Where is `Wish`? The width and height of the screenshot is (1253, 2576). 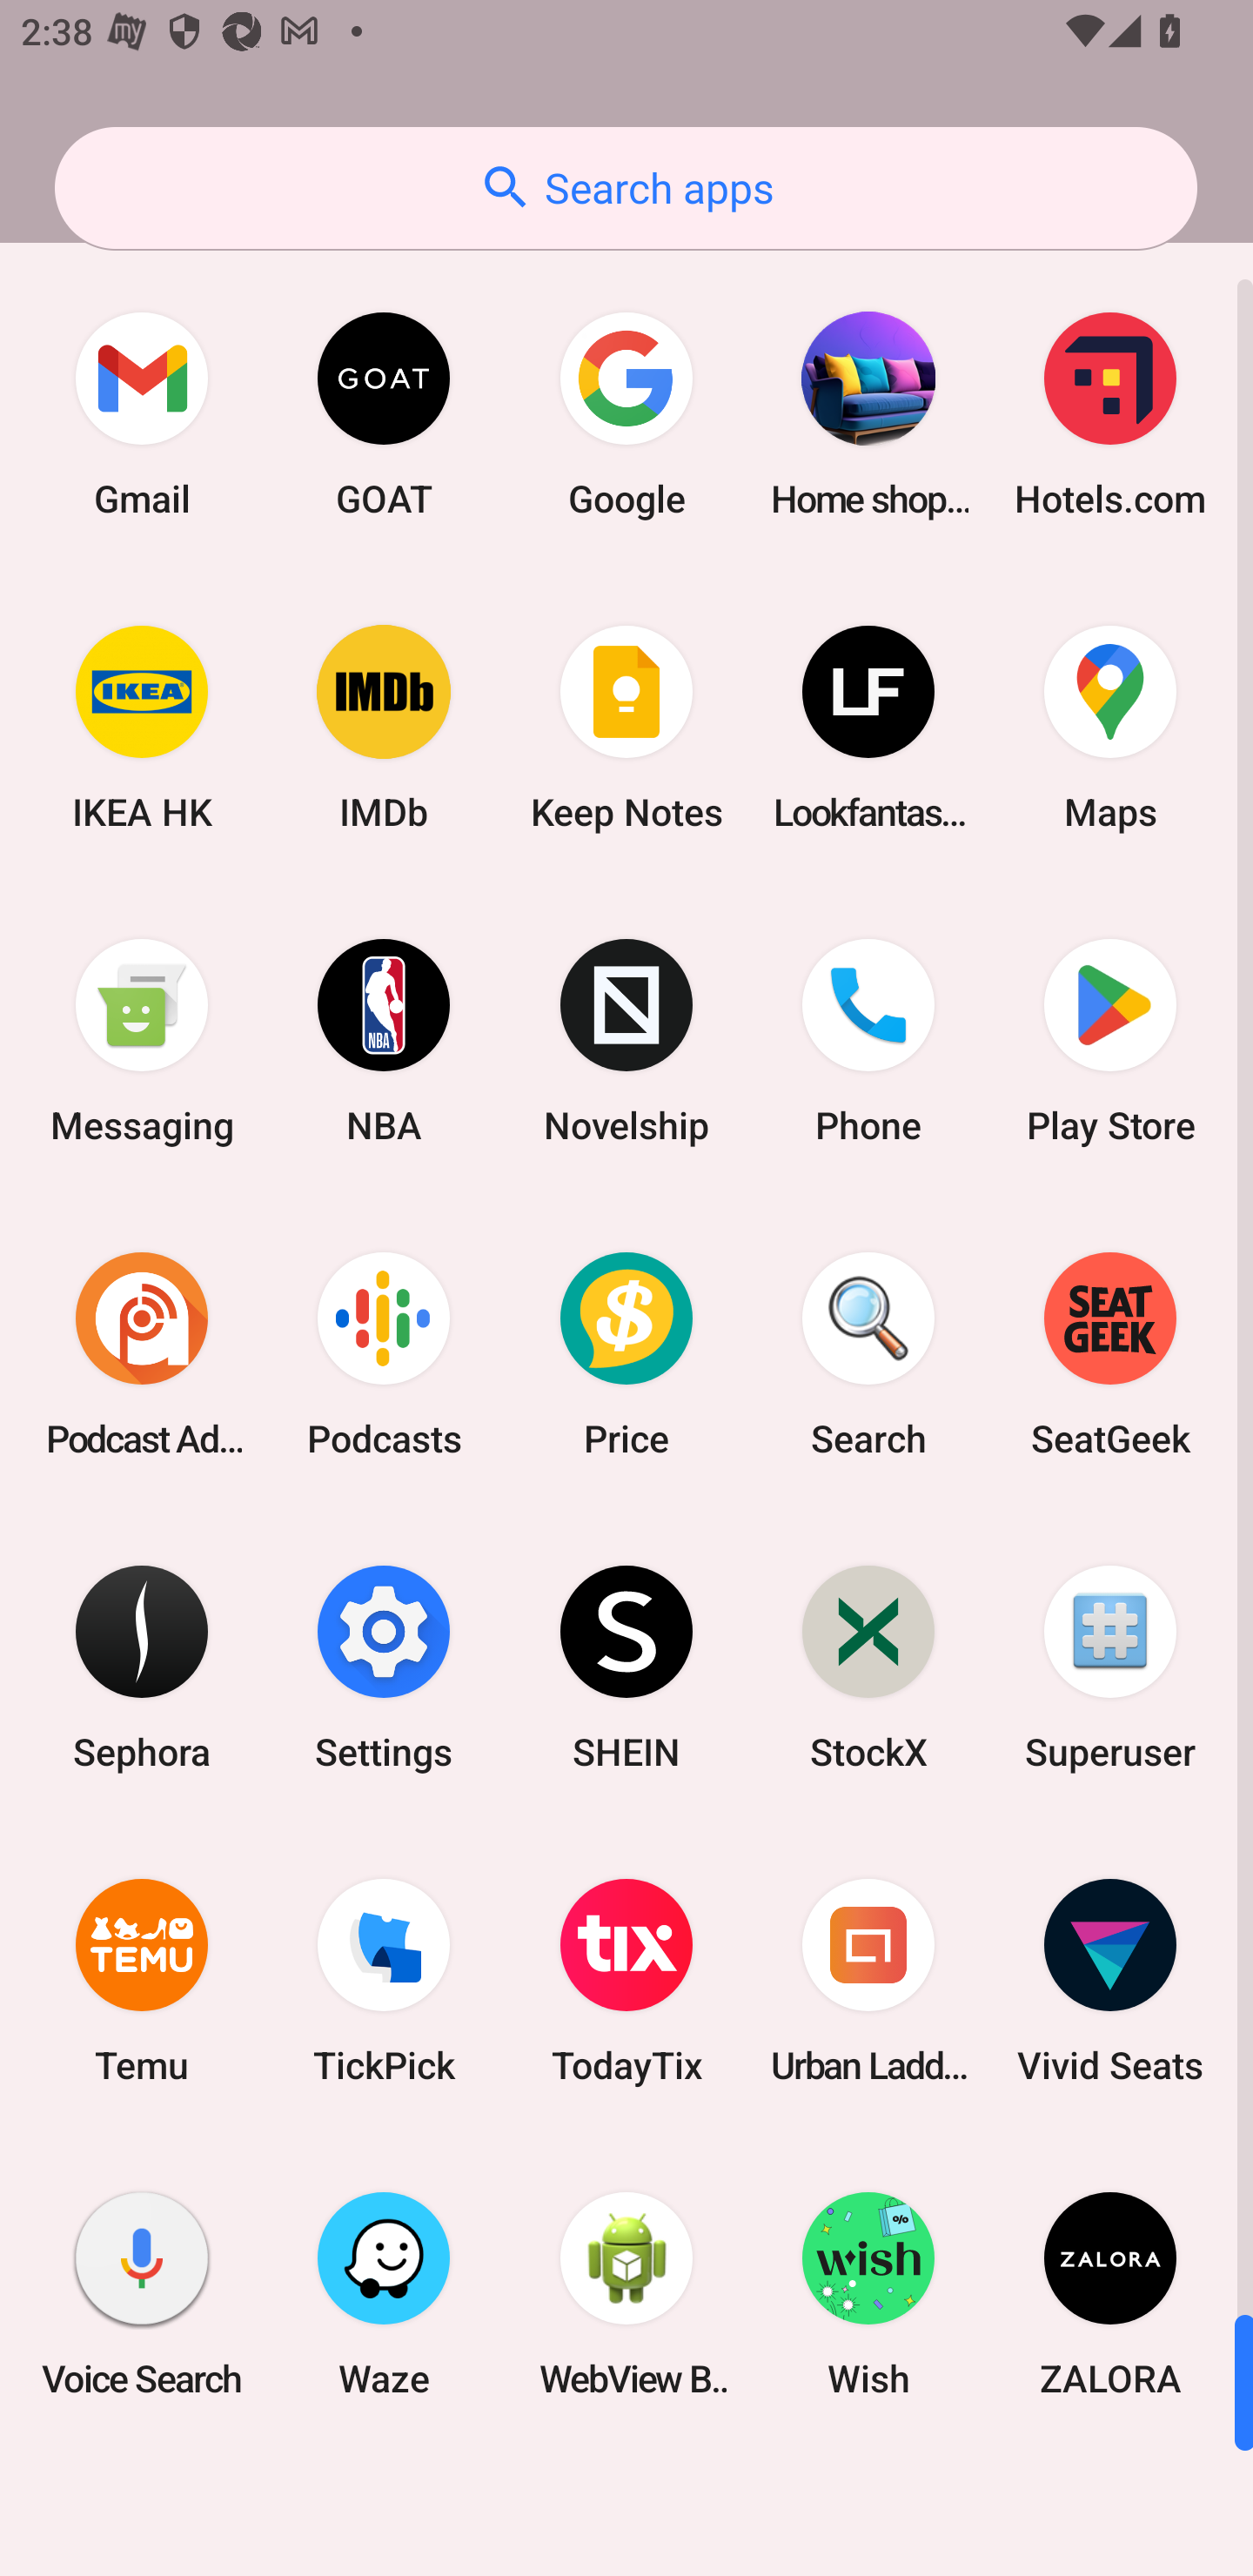 Wish is located at coordinates (868, 2293).